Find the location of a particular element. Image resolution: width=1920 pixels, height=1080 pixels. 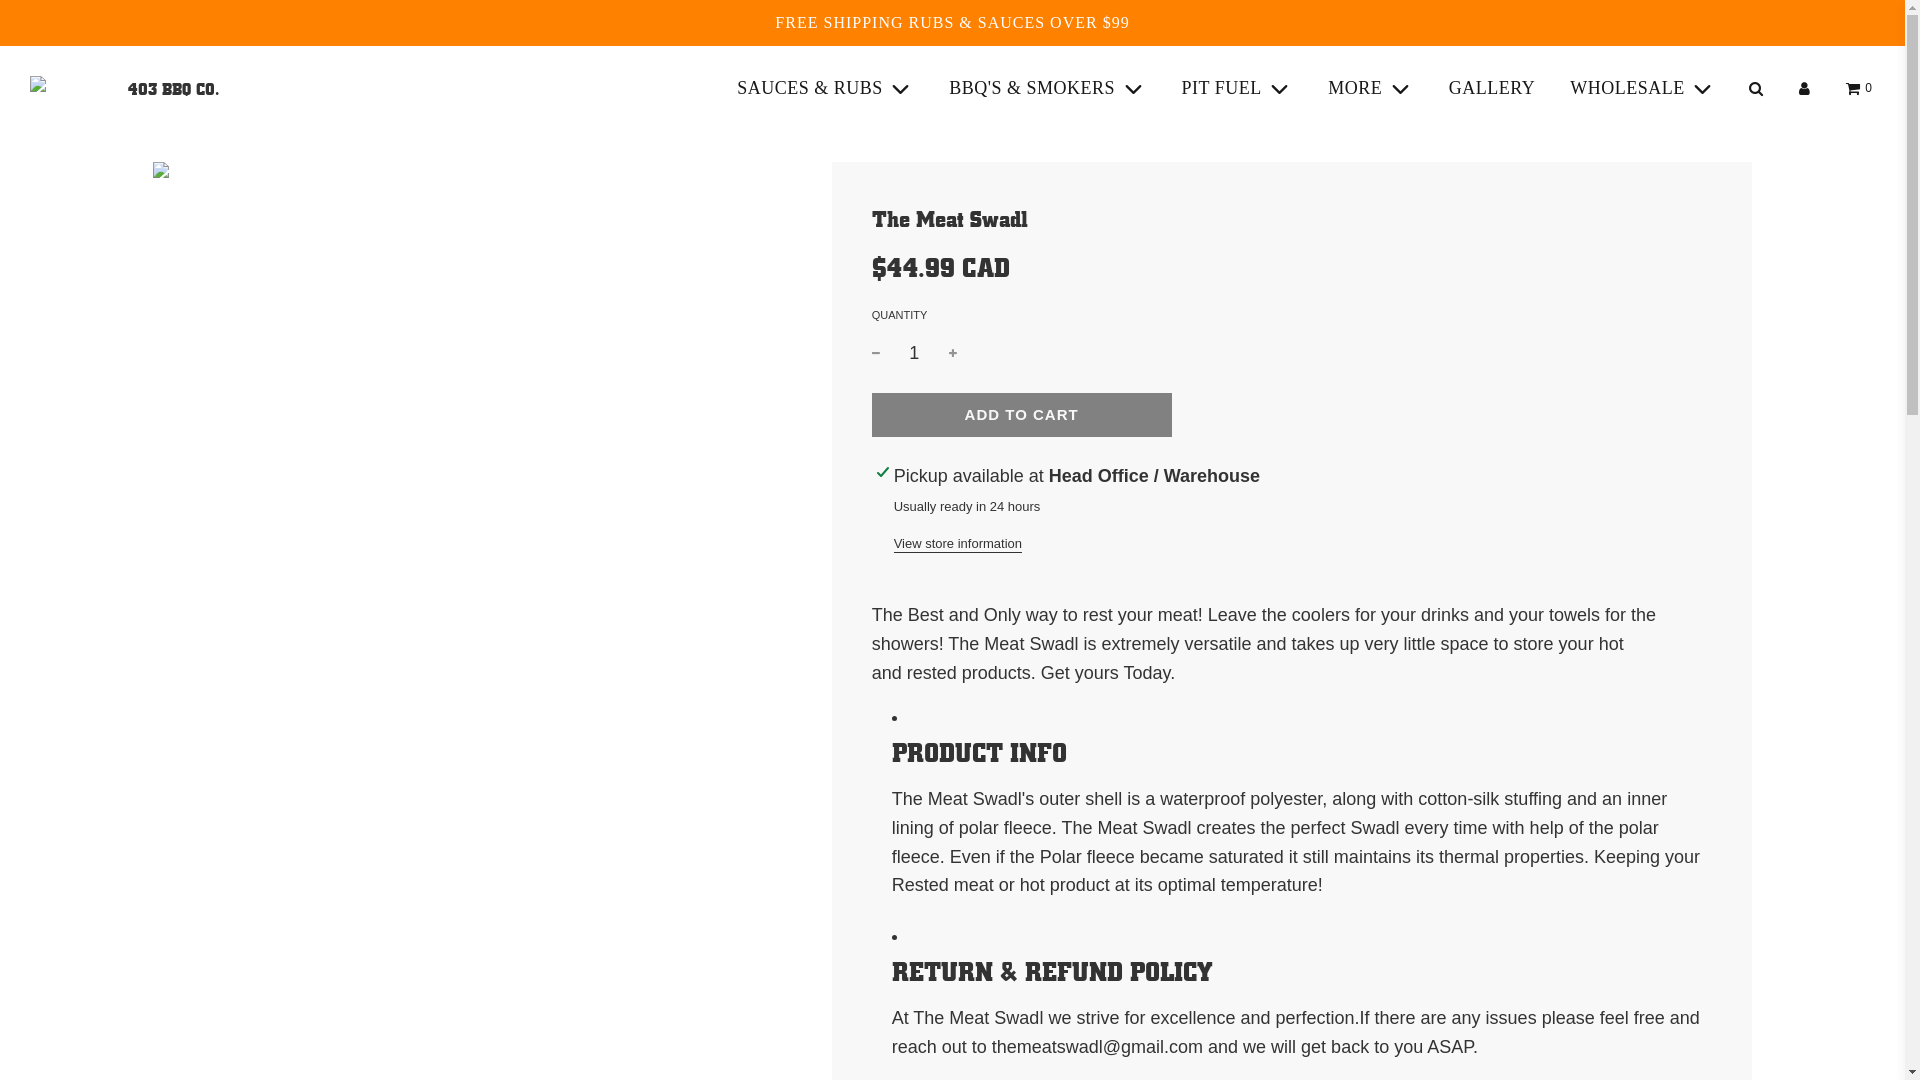

SAUCES & RUBS is located at coordinates (826, 88).